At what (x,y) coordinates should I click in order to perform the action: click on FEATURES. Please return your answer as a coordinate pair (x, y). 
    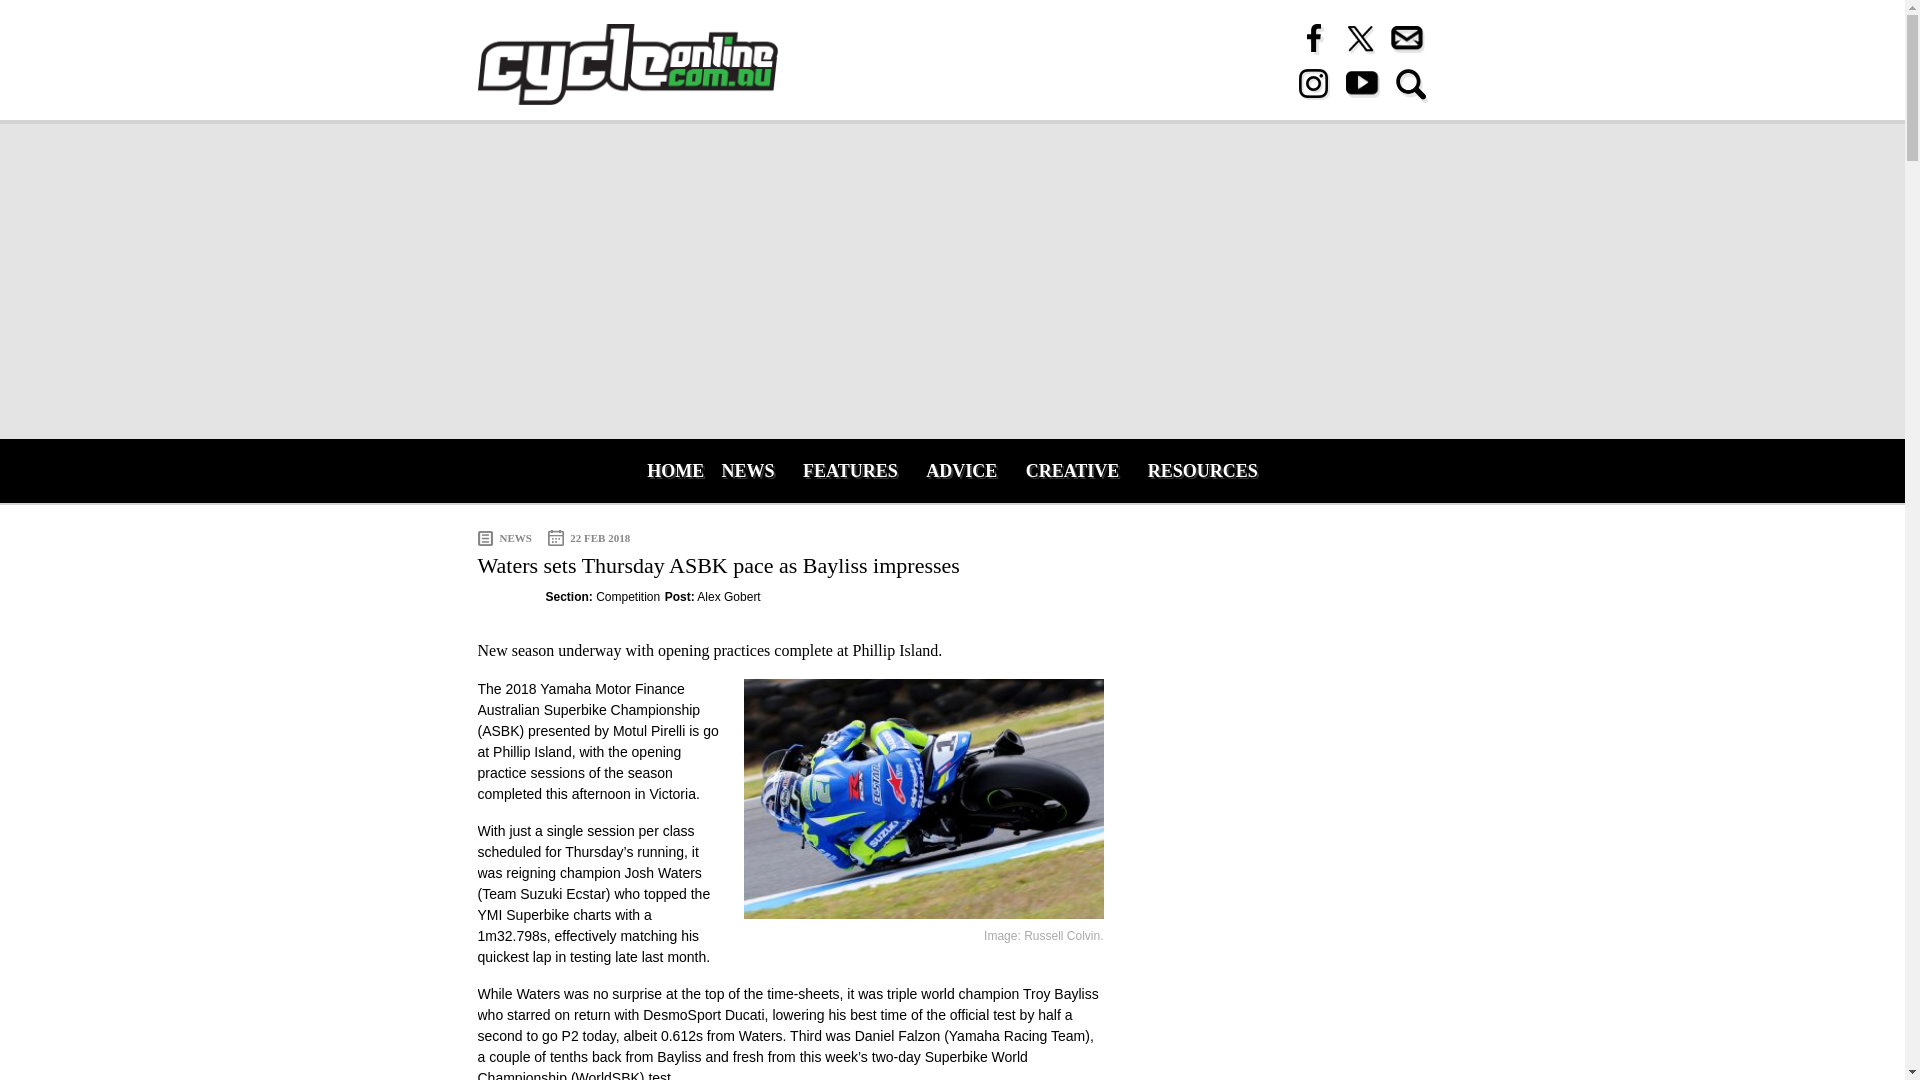
    Looking at the image, I should click on (850, 470).